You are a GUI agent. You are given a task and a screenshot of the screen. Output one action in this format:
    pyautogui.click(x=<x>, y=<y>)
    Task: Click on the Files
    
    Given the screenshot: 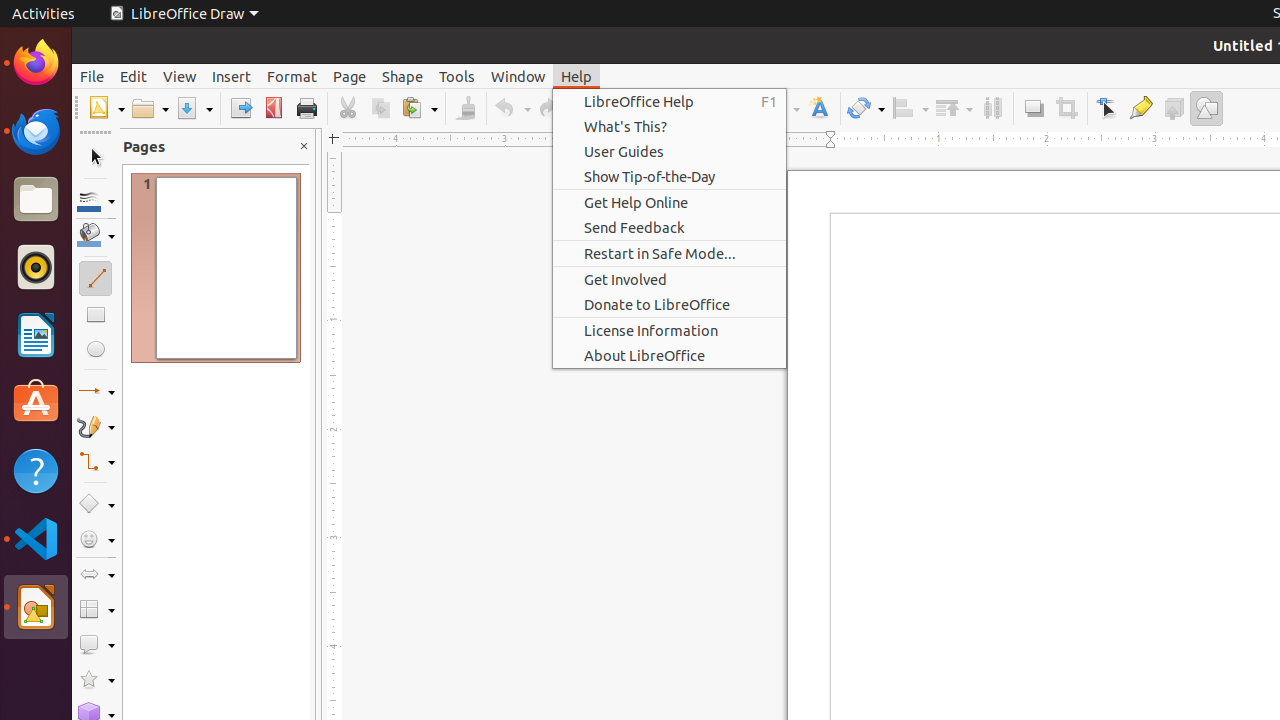 What is the action you would take?
    pyautogui.click(x=36, y=200)
    